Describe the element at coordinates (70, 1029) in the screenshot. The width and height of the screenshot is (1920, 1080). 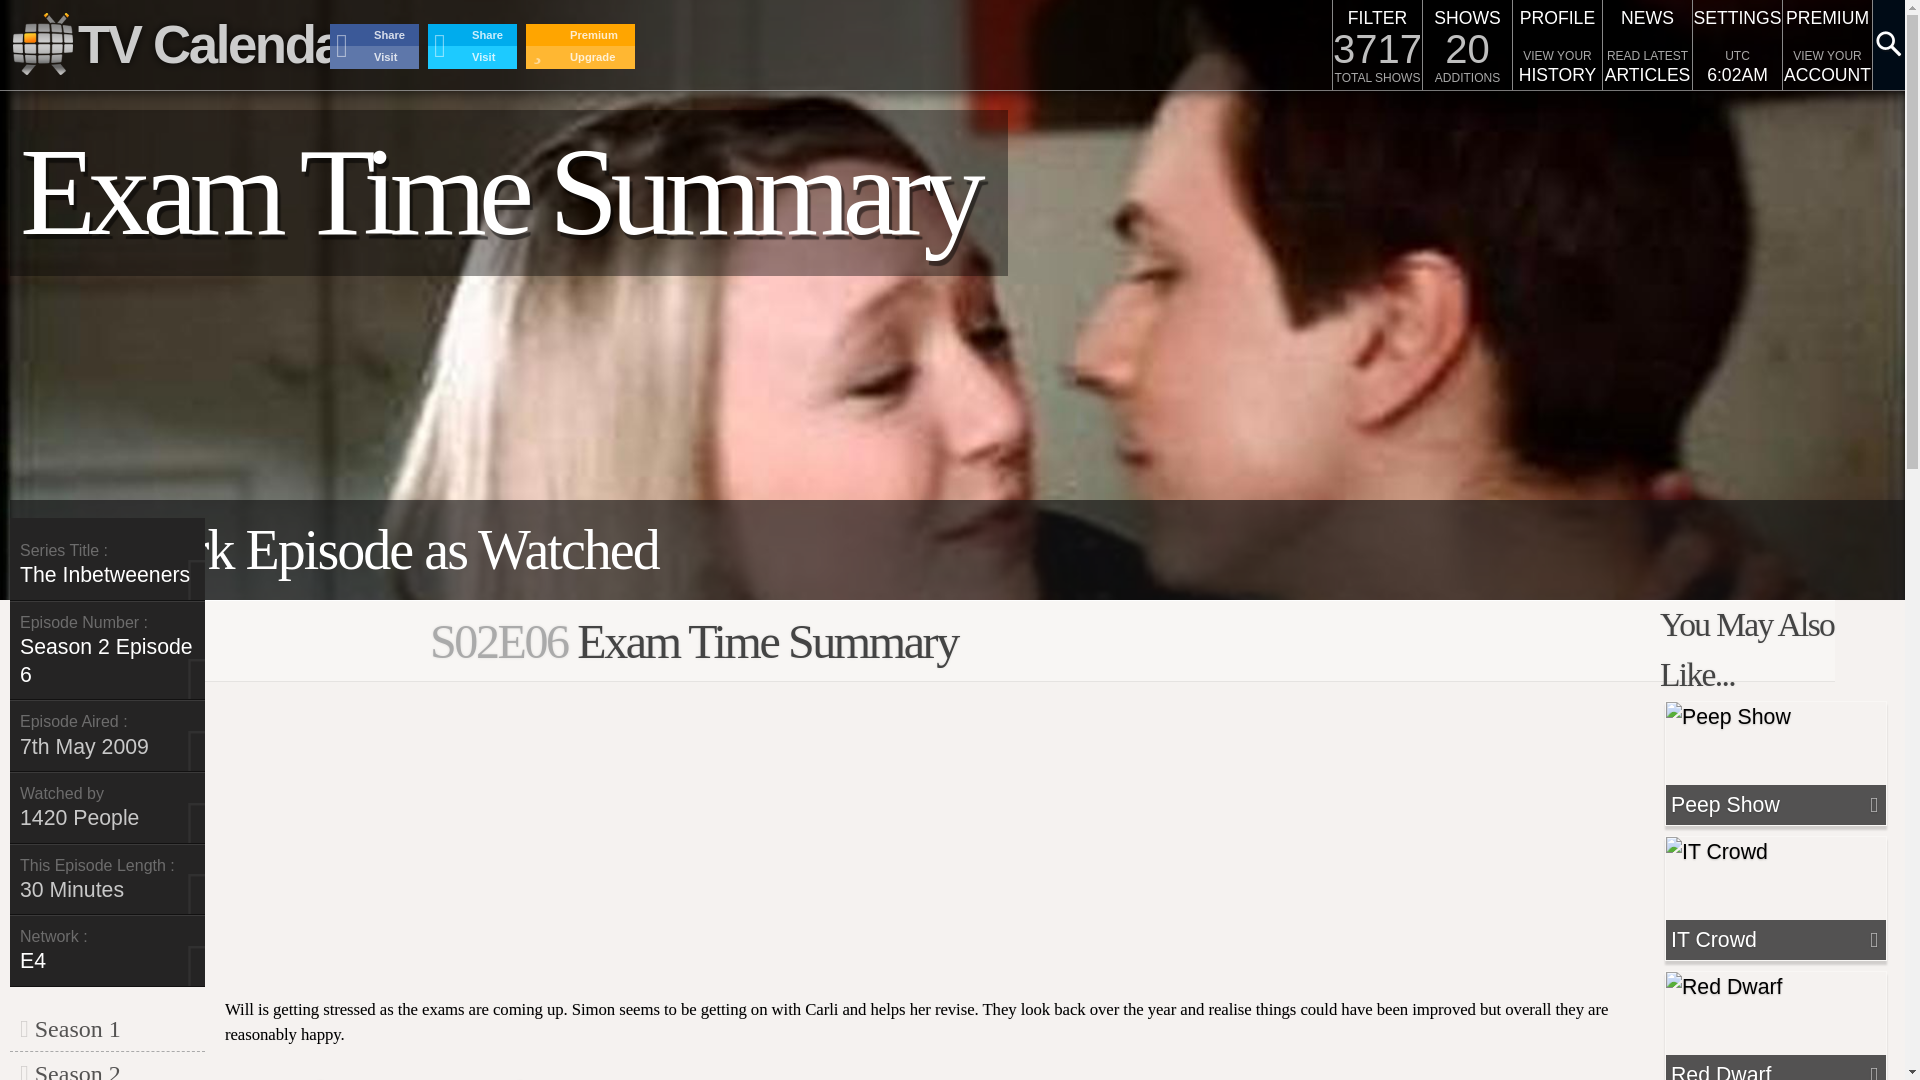
I see `Season 1` at that location.